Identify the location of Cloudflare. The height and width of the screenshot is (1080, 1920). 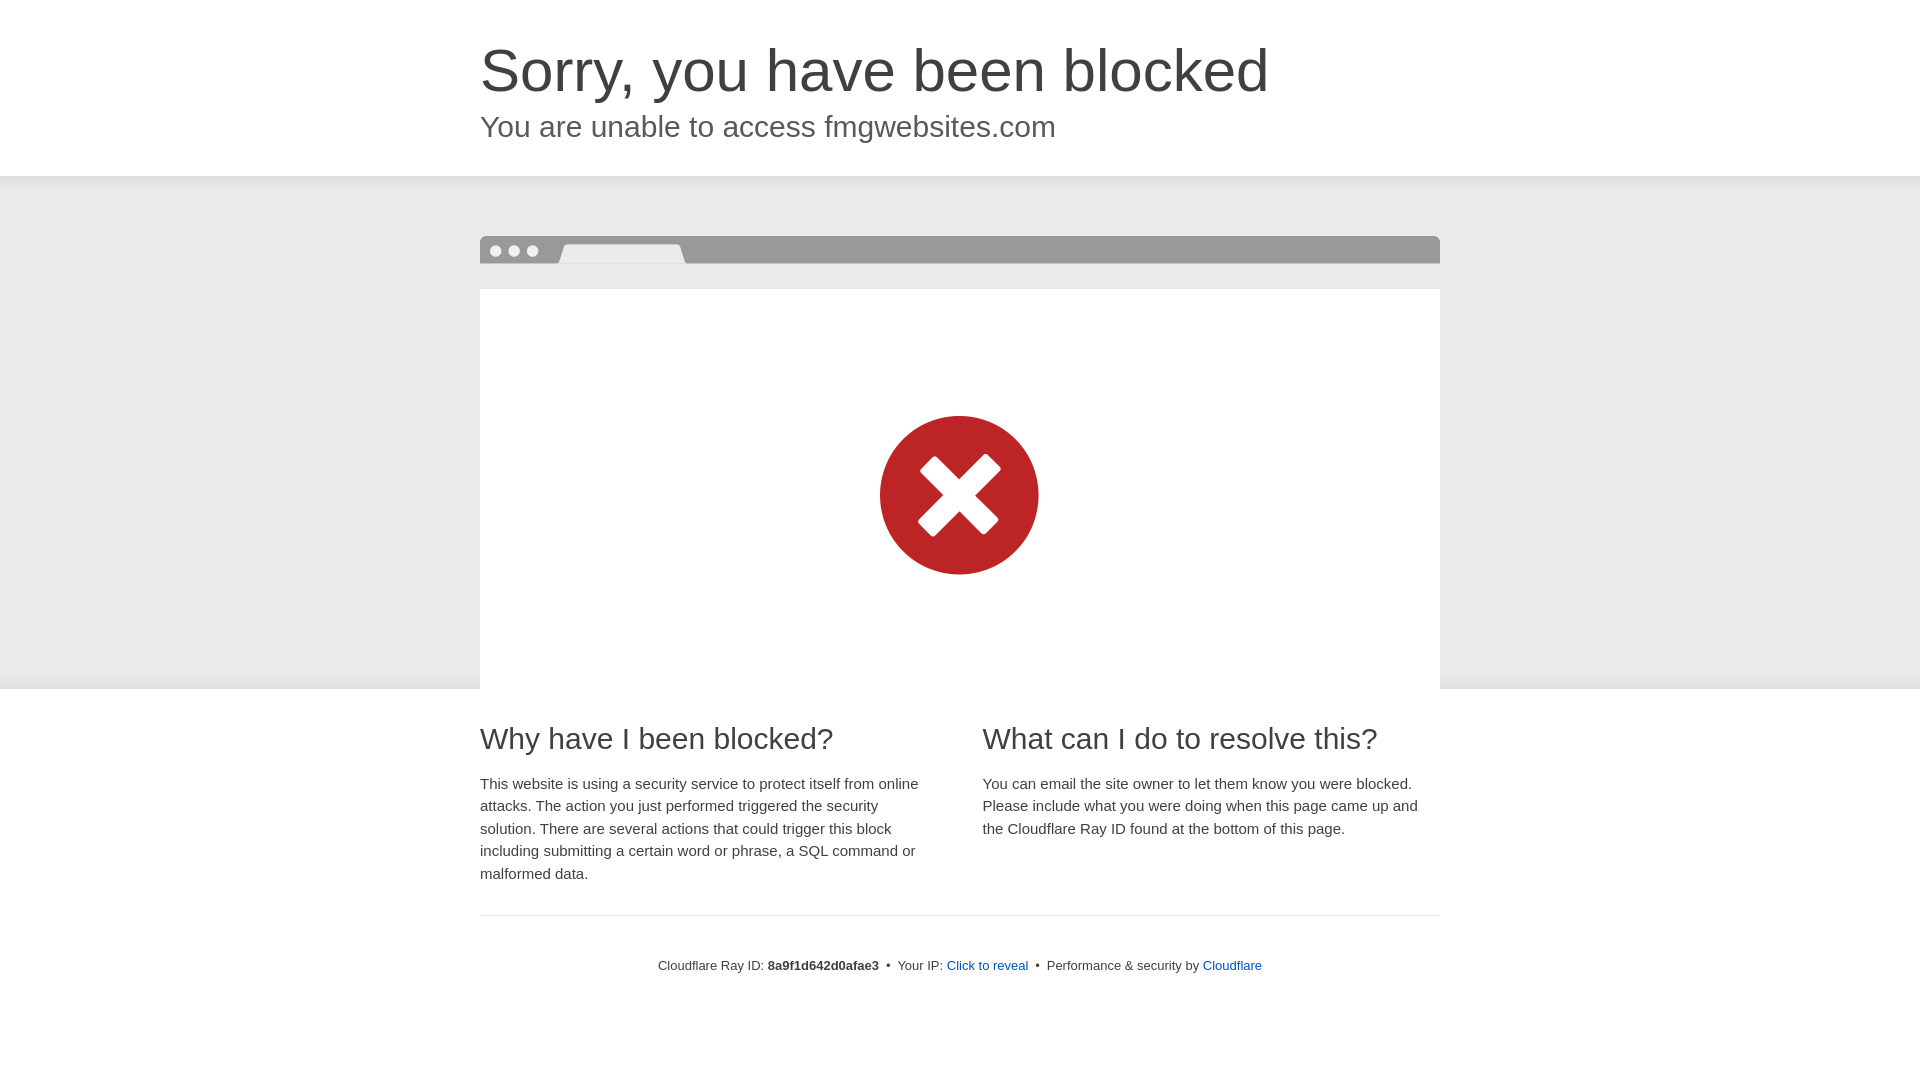
(1232, 965).